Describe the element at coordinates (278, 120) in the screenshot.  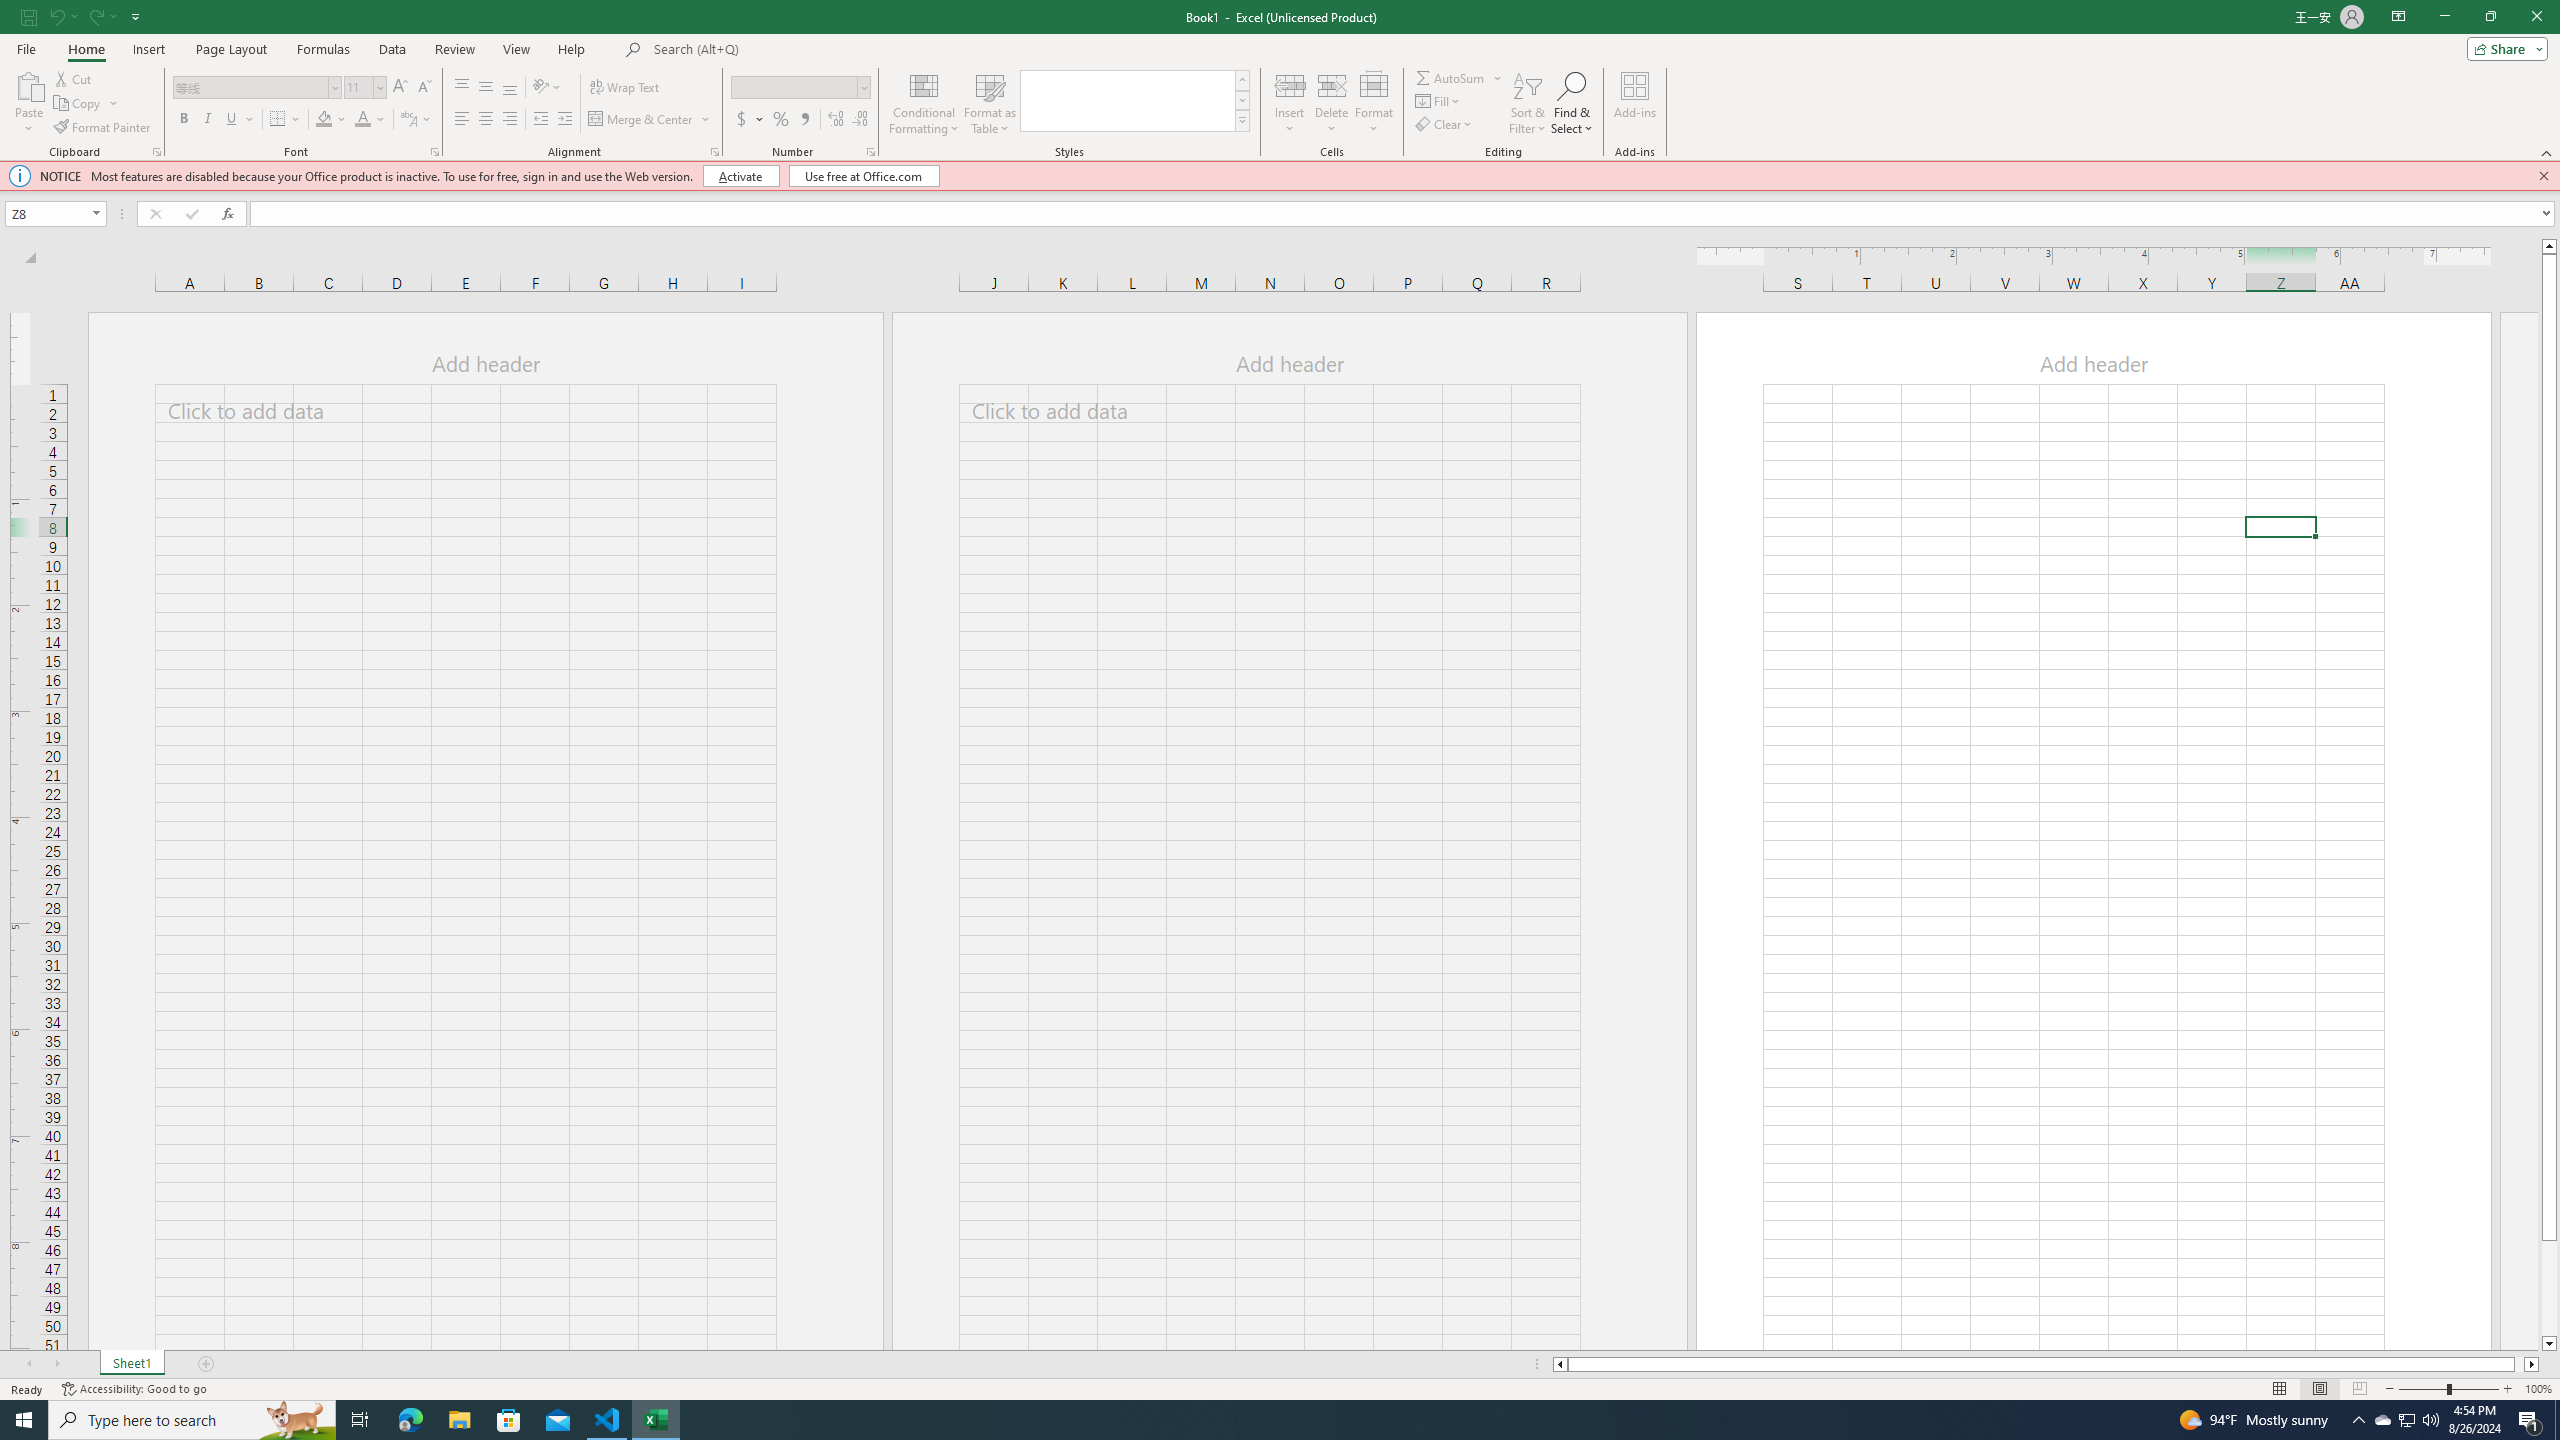
I see `Bottom Border` at that location.